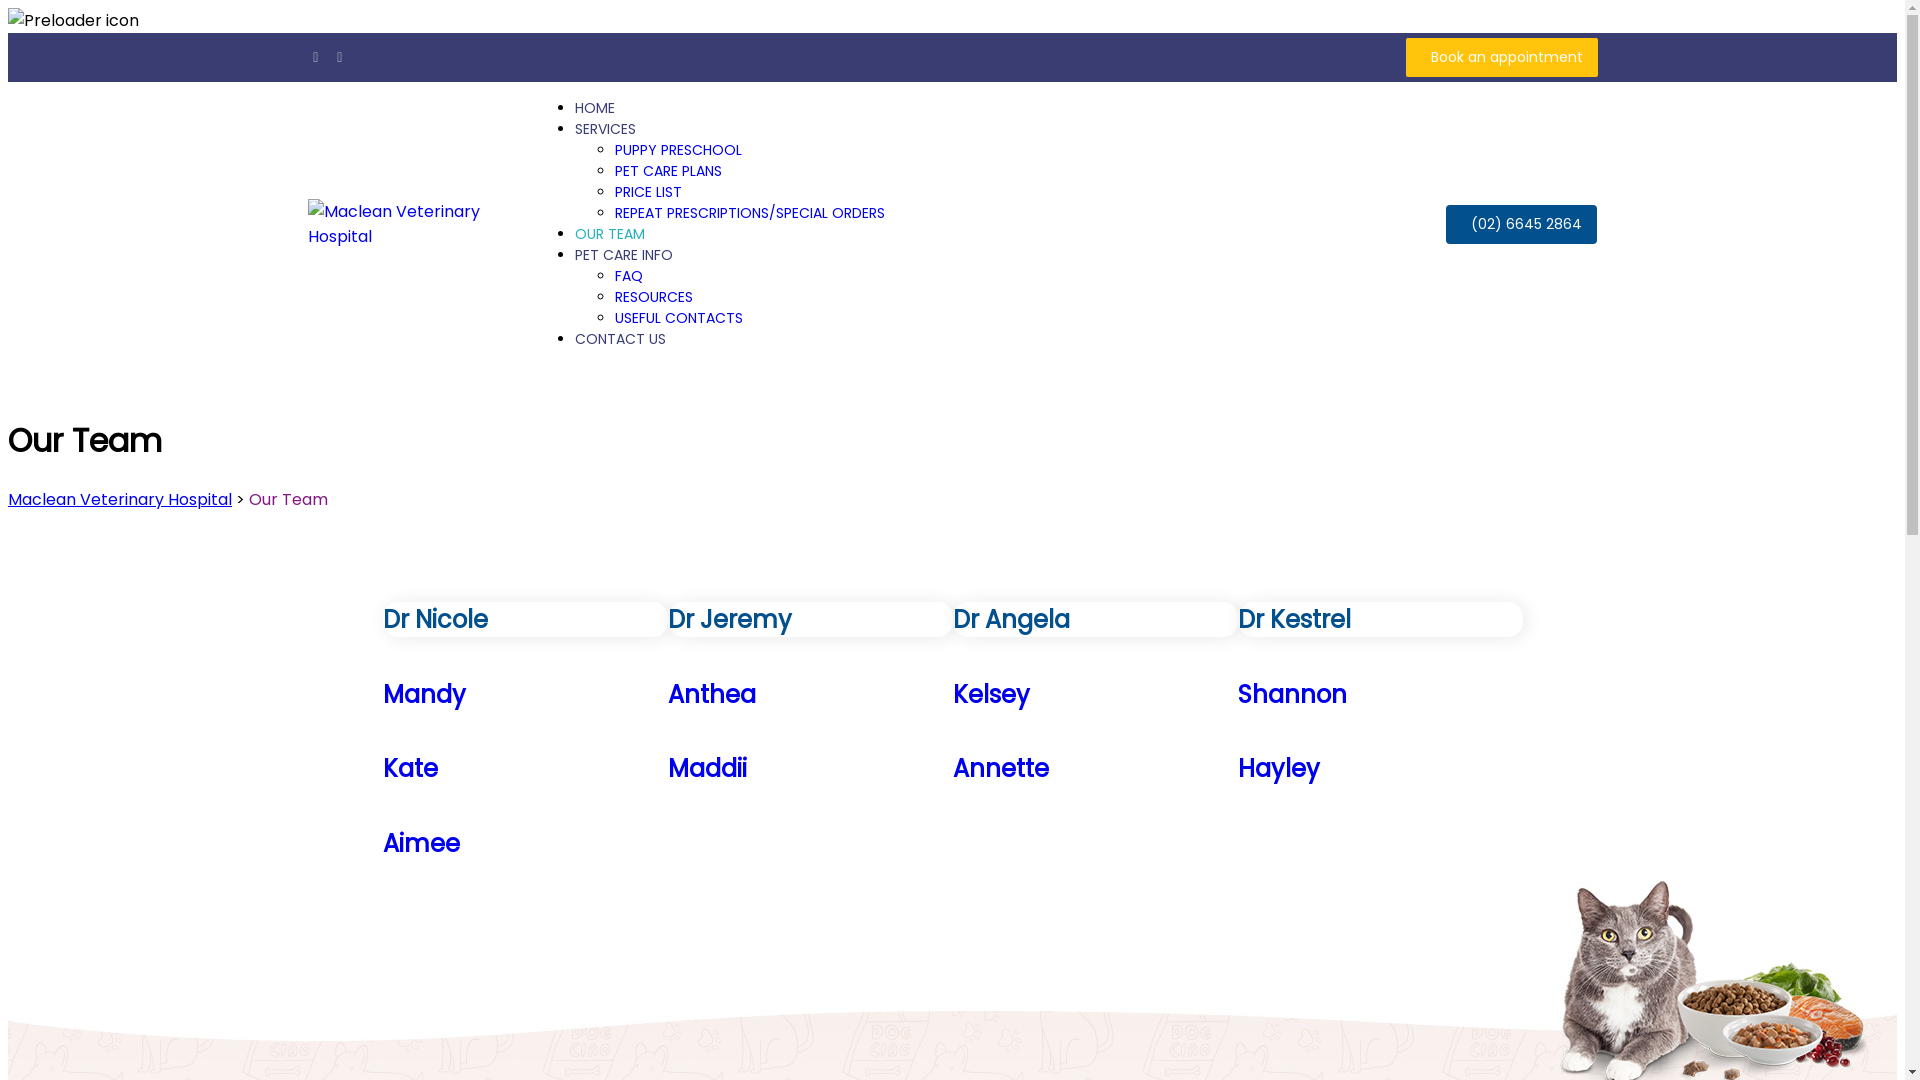  Describe the element at coordinates (1380, 620) in the screenshot. I see `Dr Kestrel` at that location.